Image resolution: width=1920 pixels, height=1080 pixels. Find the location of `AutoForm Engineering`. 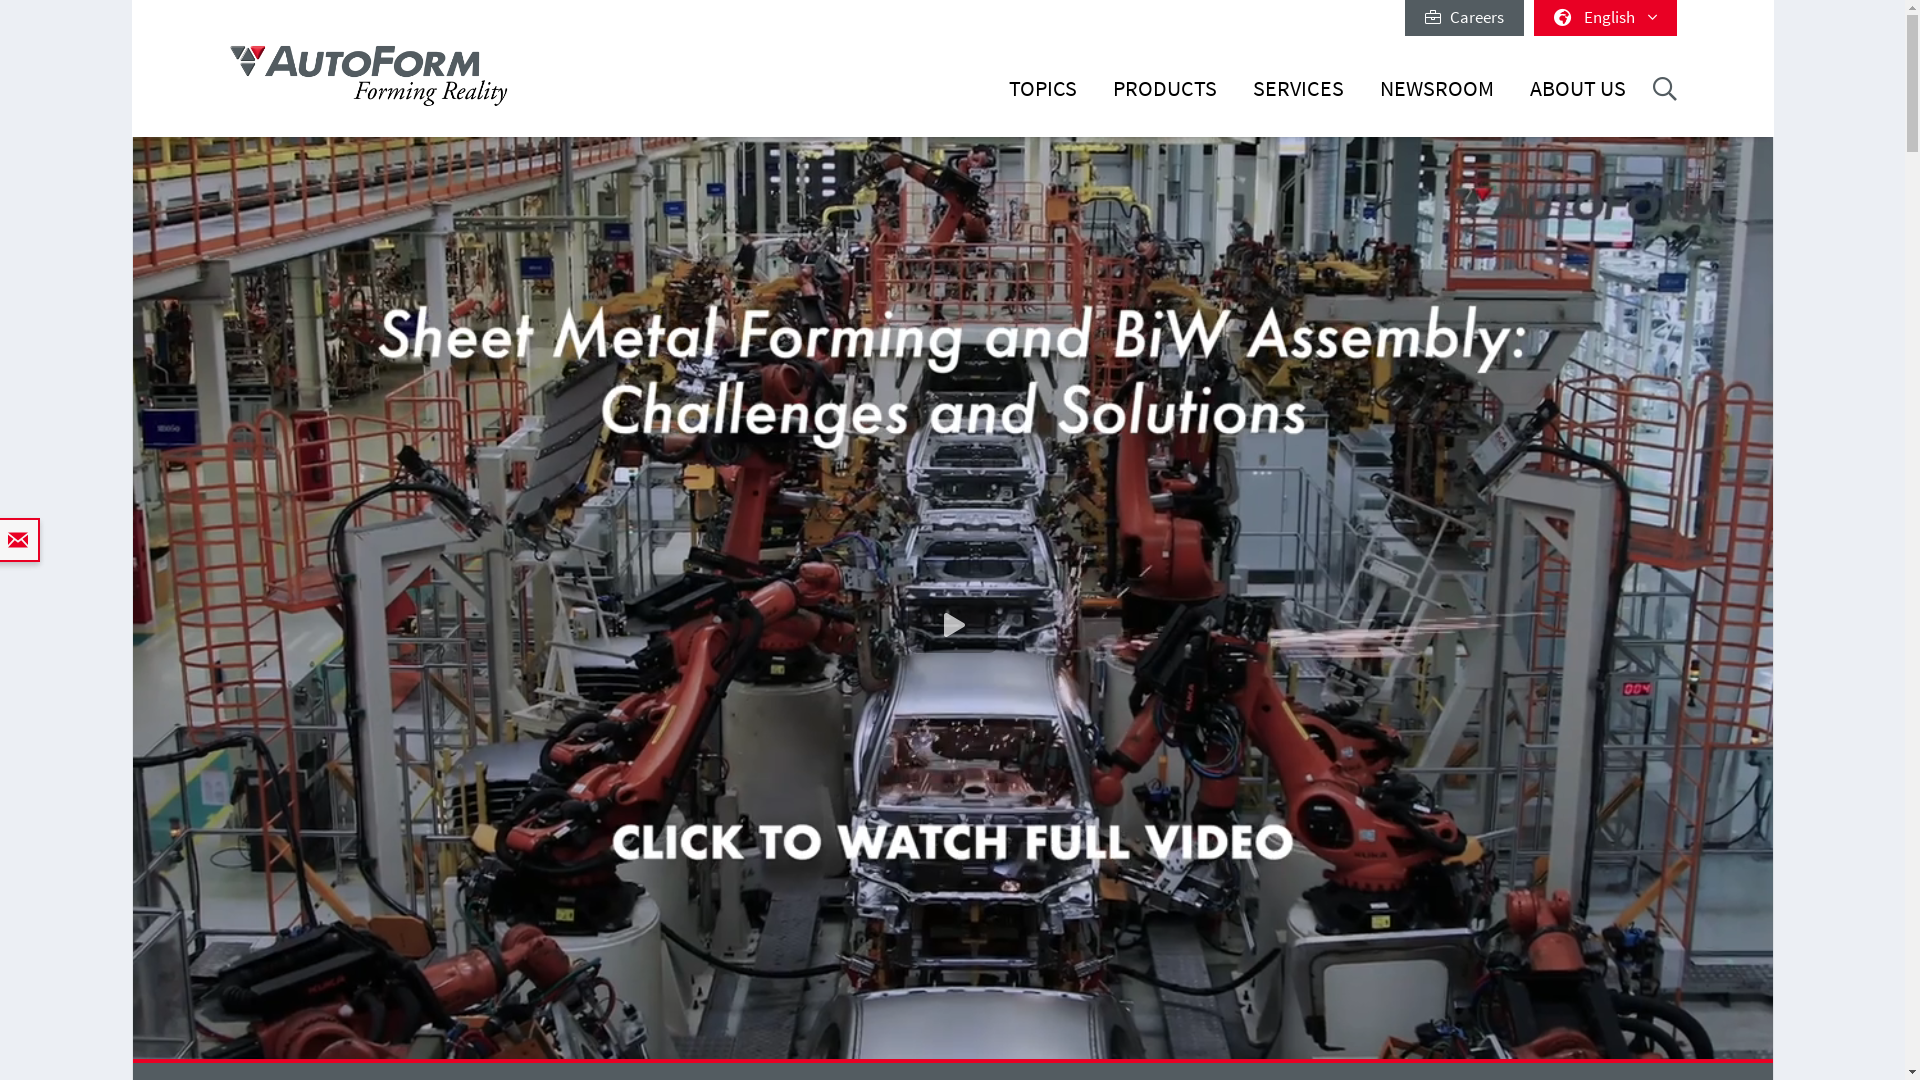

AutoForm Engineering is located at coordinates (368, 76).